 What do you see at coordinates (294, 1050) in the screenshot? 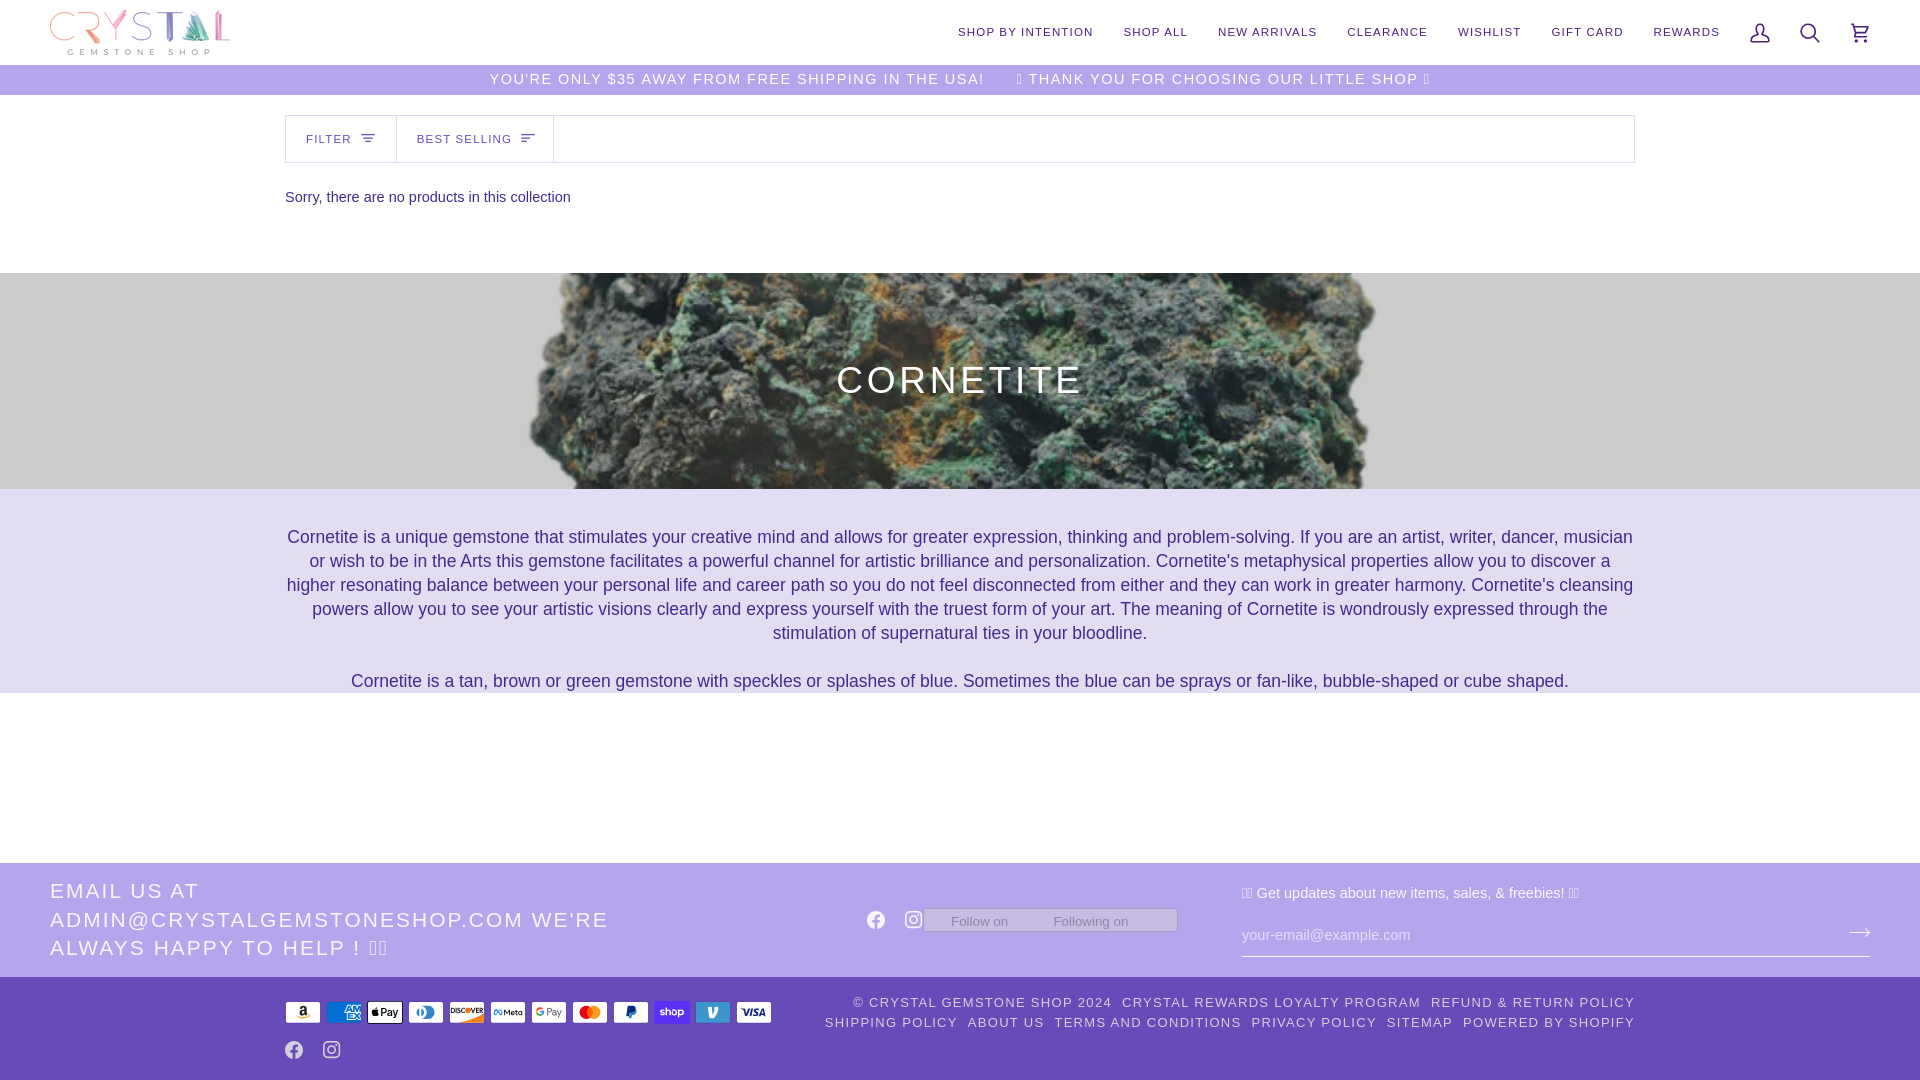
I see `Facebook` at bounding box center [294, 1050].